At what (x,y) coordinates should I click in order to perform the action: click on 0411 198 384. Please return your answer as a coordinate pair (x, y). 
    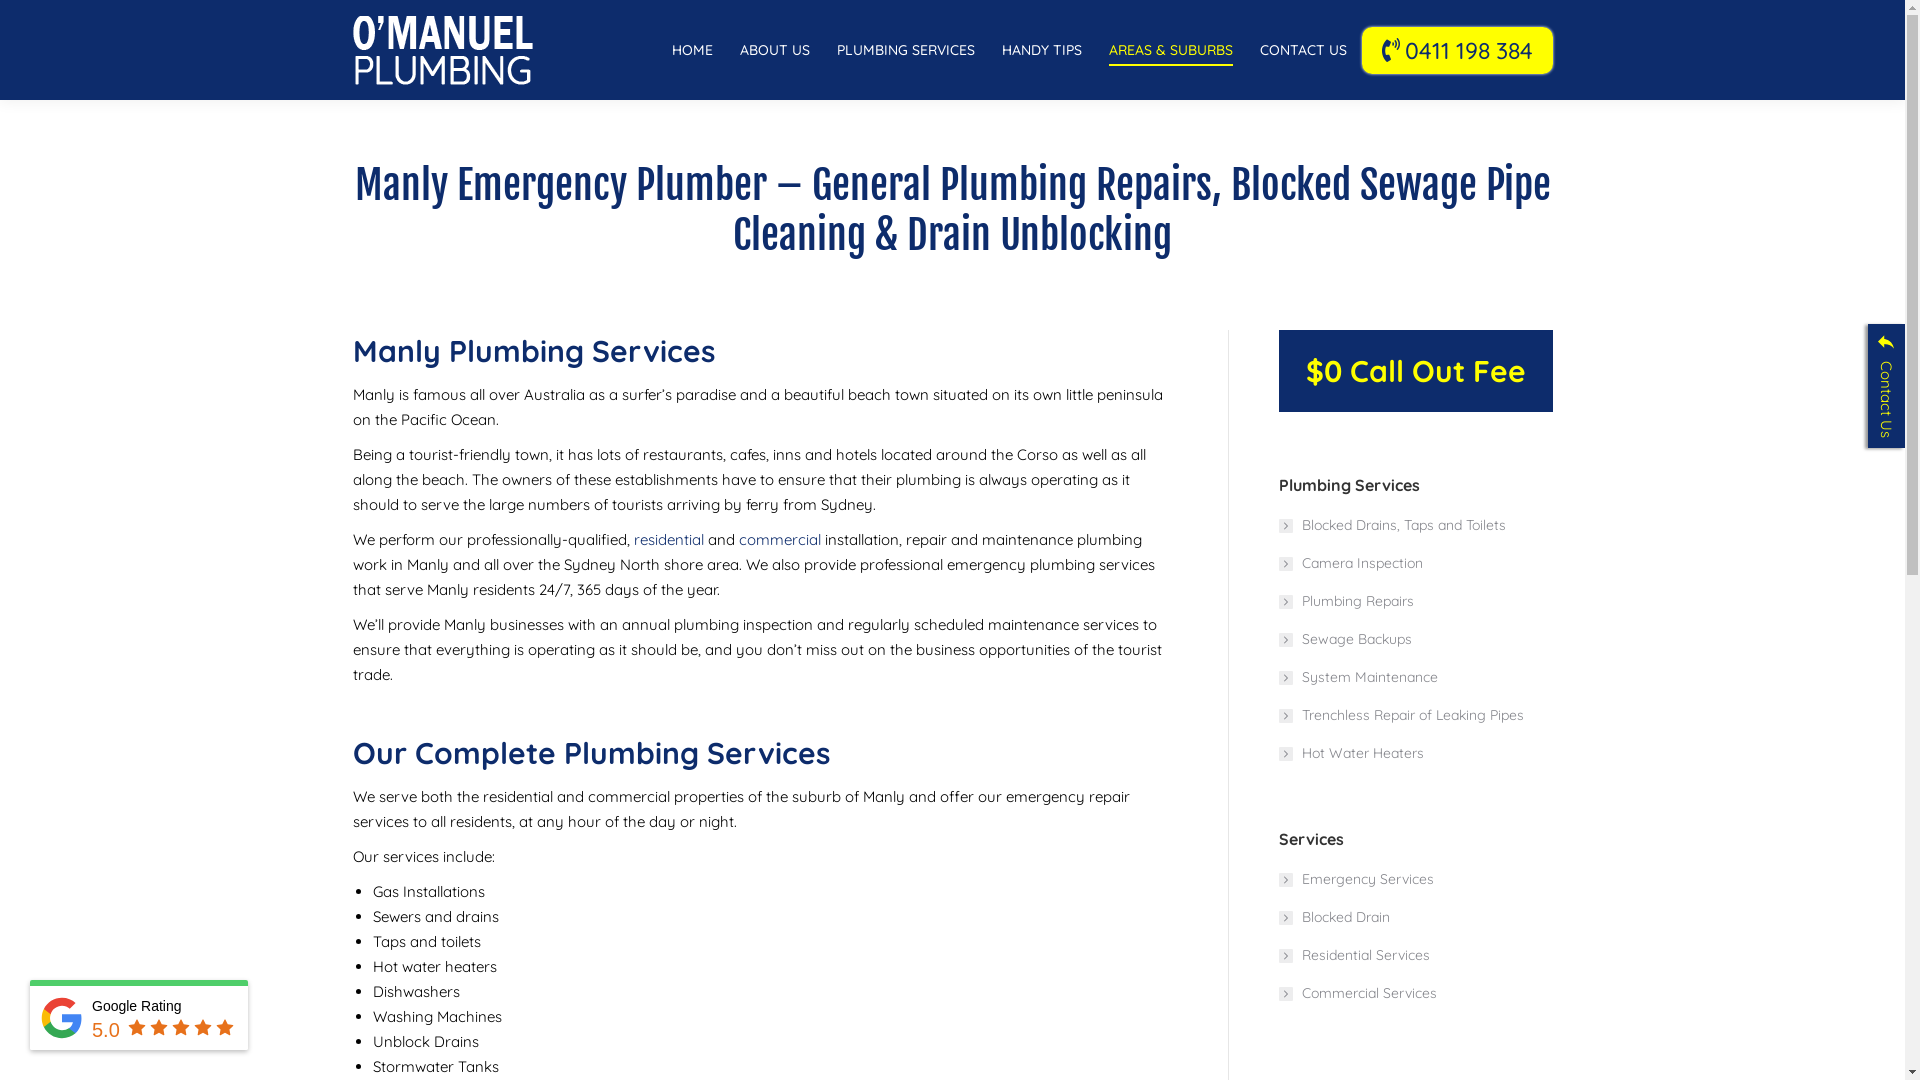
    Looking at the image, I should click on (1458, 50).